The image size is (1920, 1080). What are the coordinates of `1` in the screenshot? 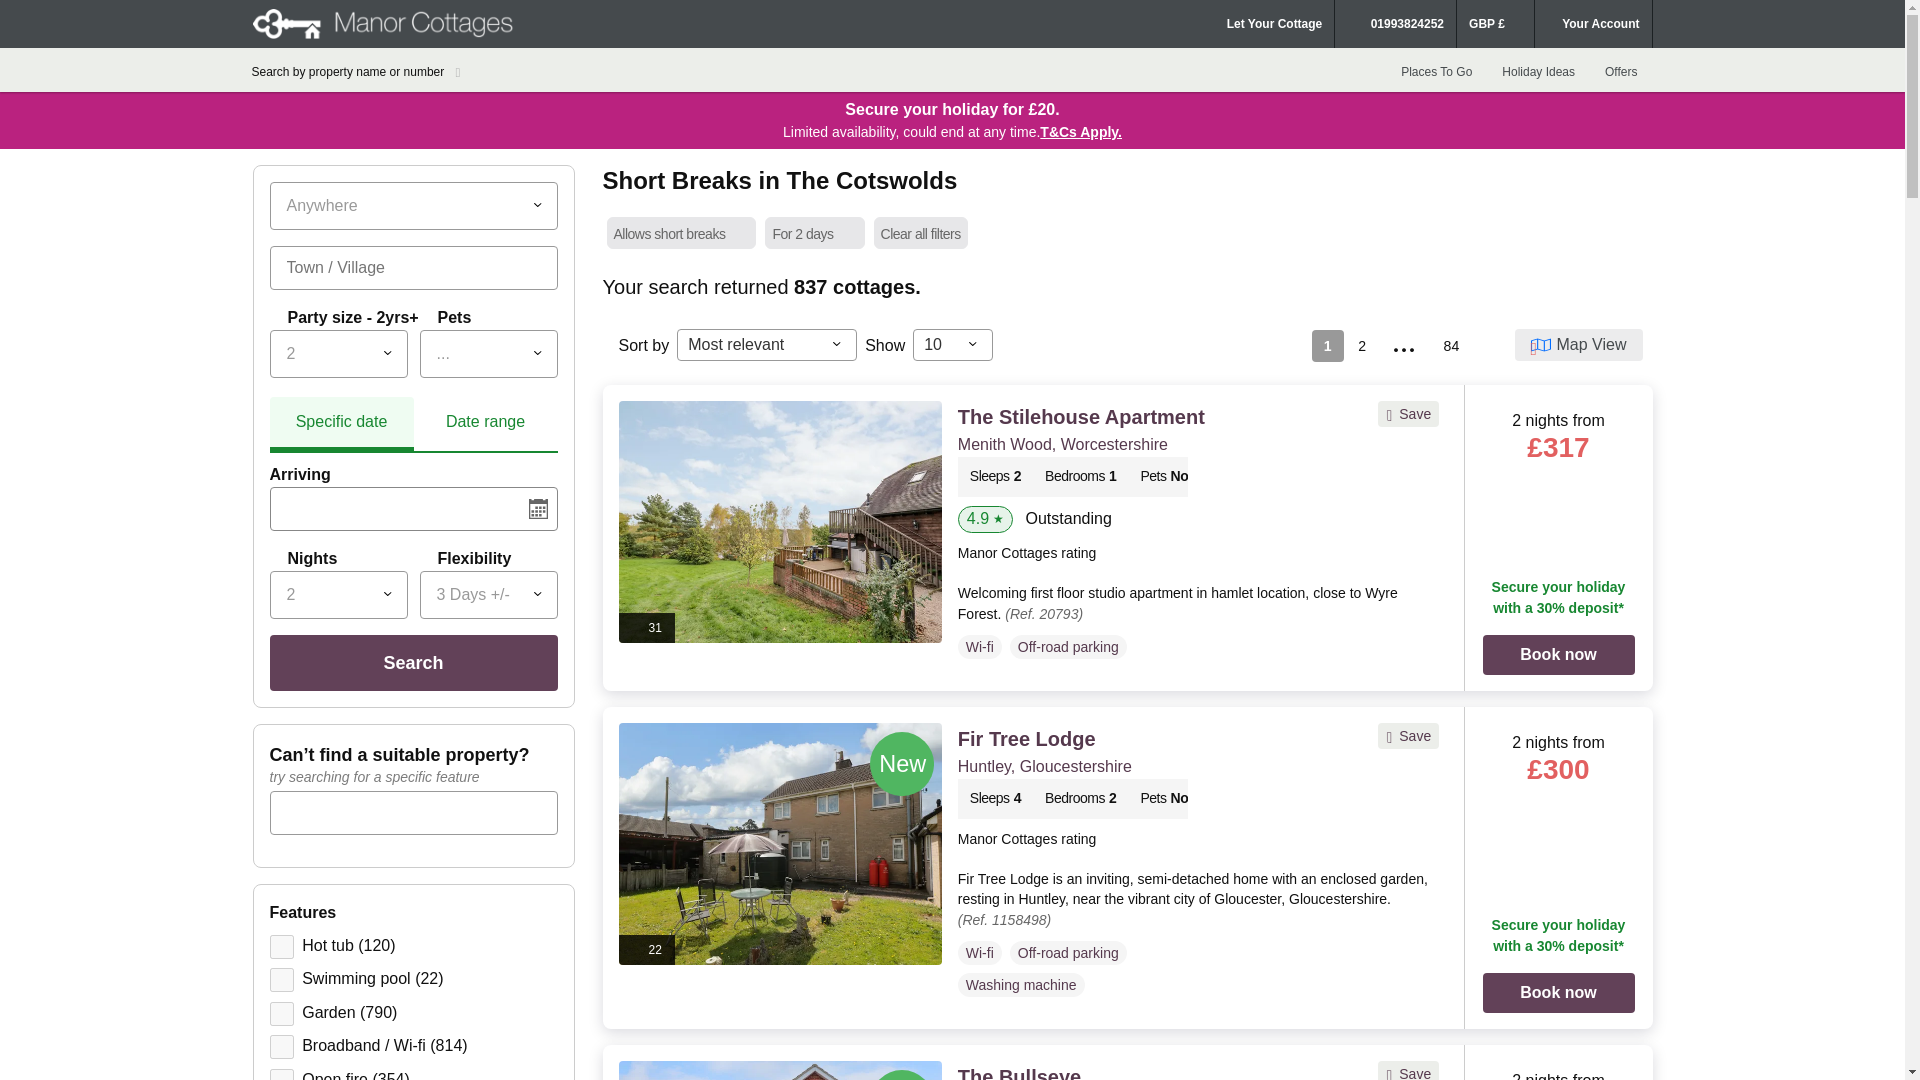 It's located at (282, 1046).